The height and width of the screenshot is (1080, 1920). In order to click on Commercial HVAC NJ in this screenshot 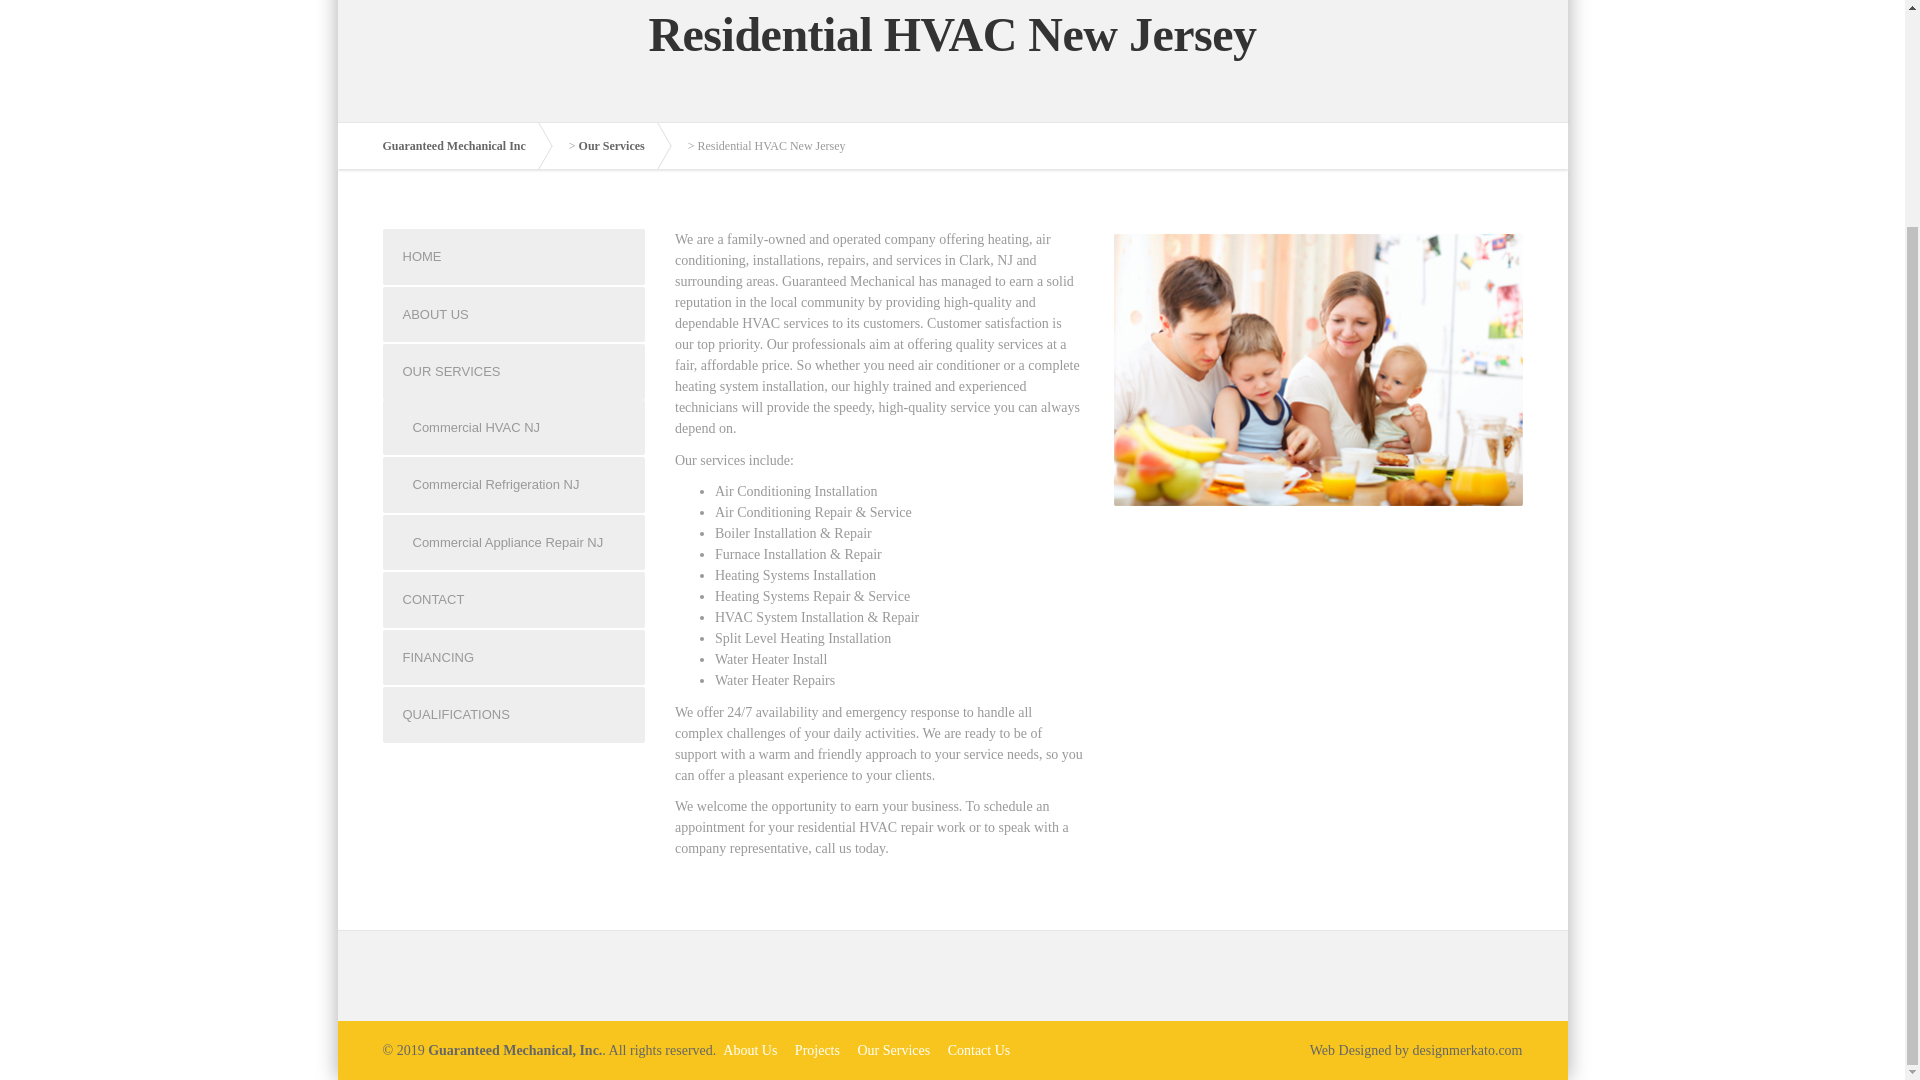, I will do `click(514, 427)`.